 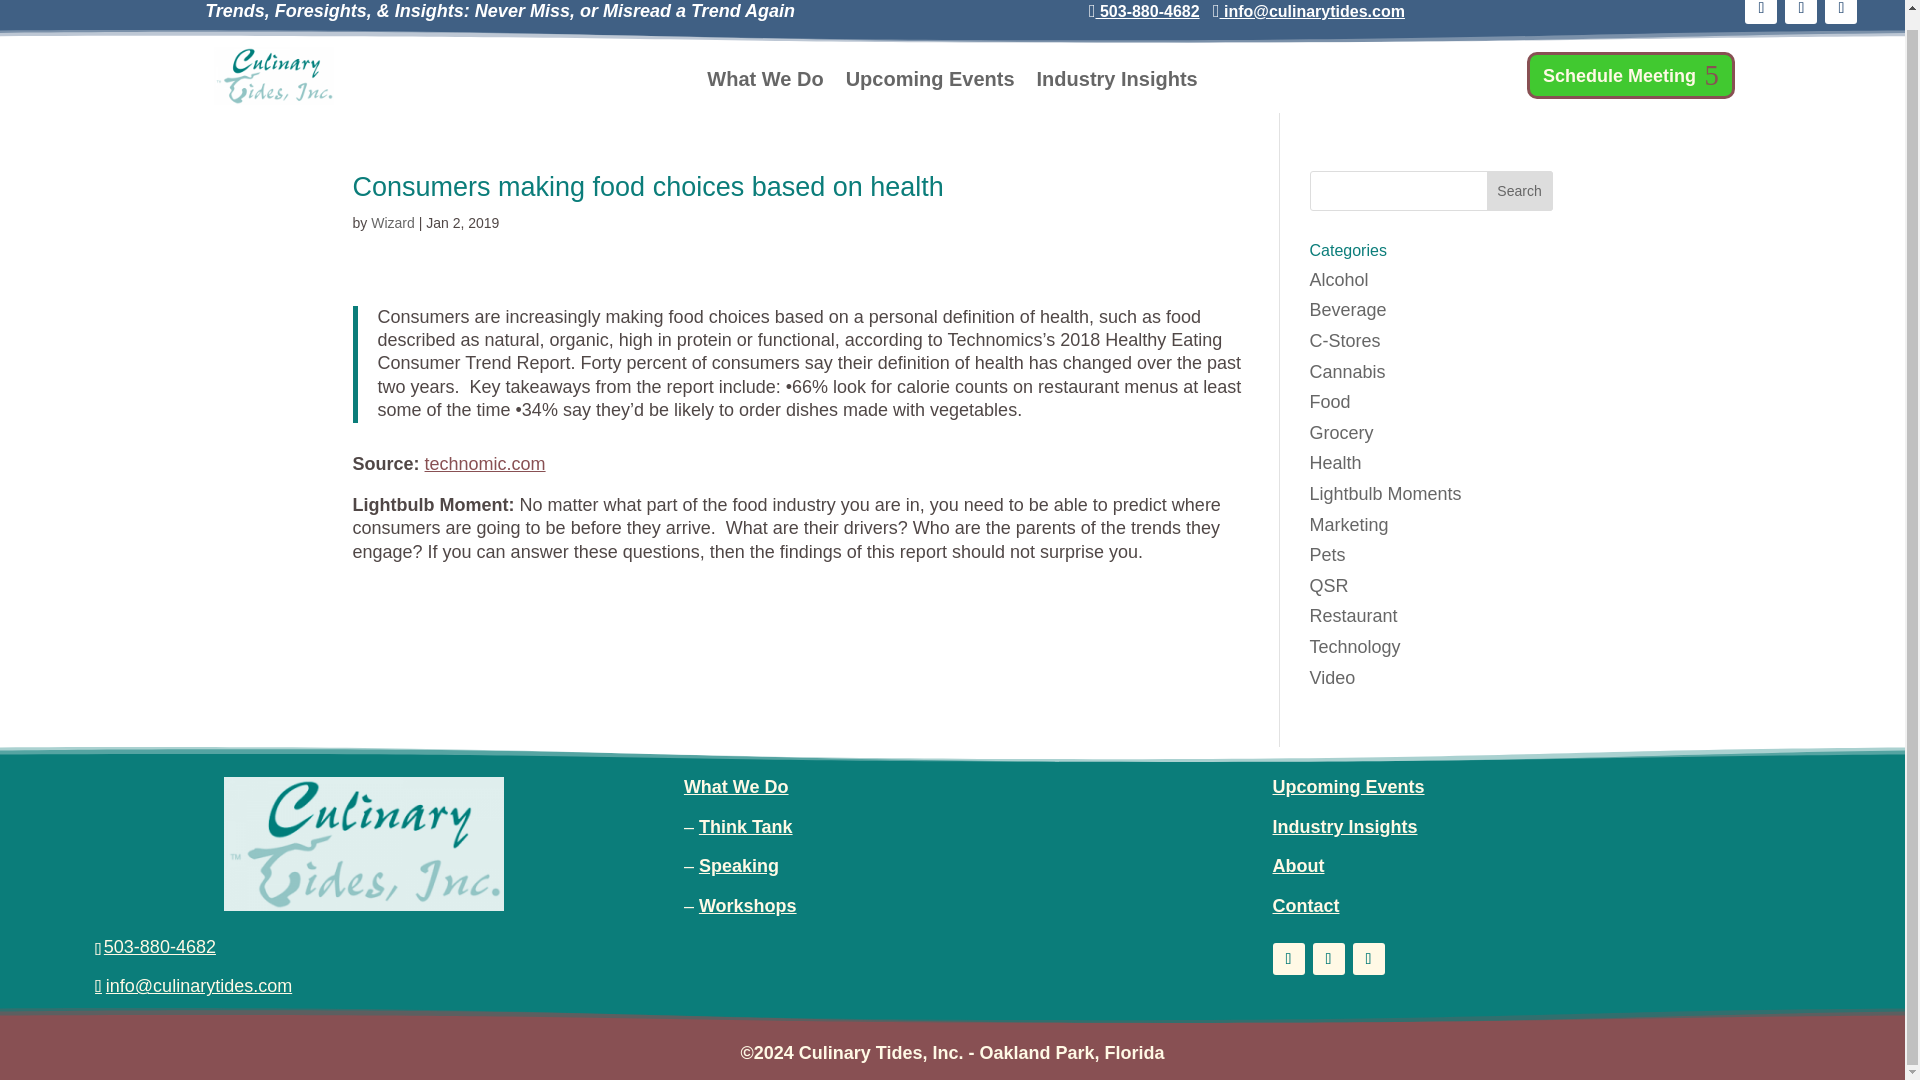 What do you see at coordinates (1520, 190) in the screenshot?
I see `Search` at bounding box center [1520, 190].